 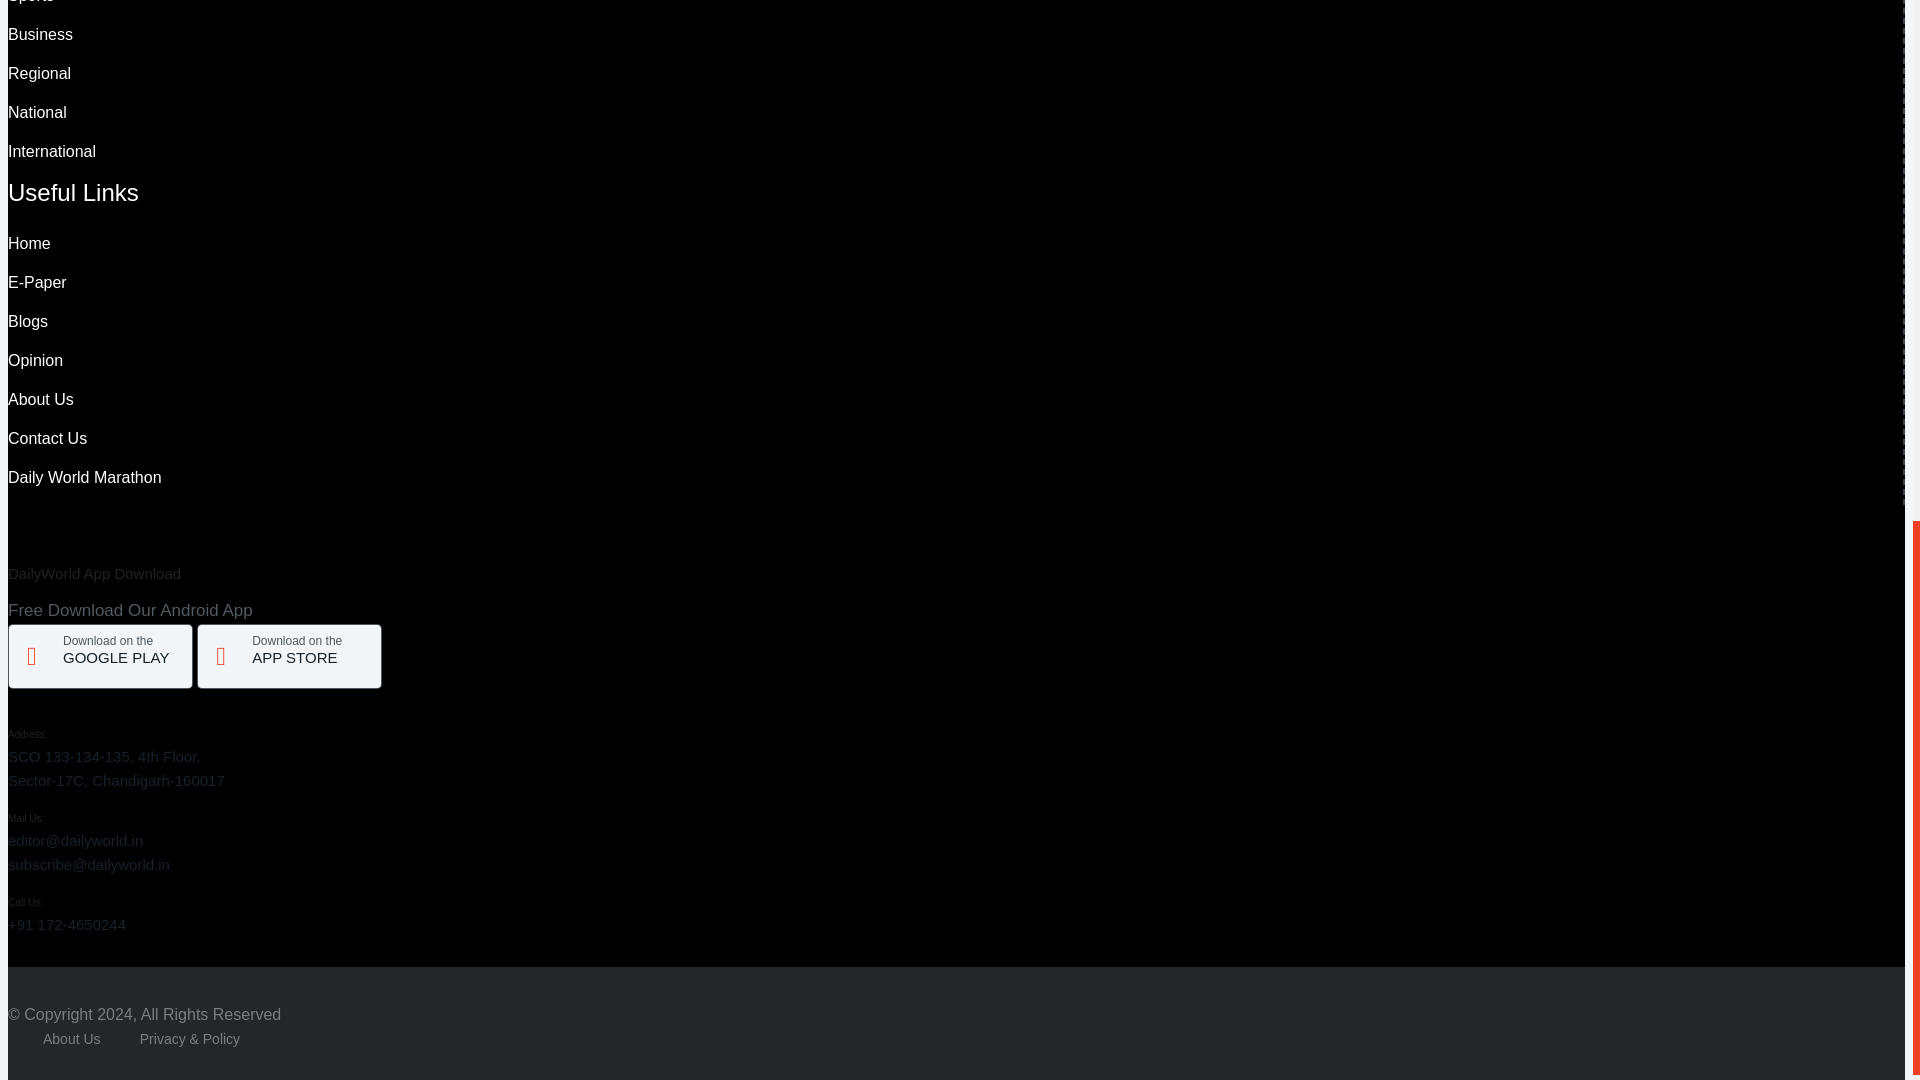 What do you see at coordinates (100, 656) in the screenshot?
I see `National` at bounding box center [100, 656].